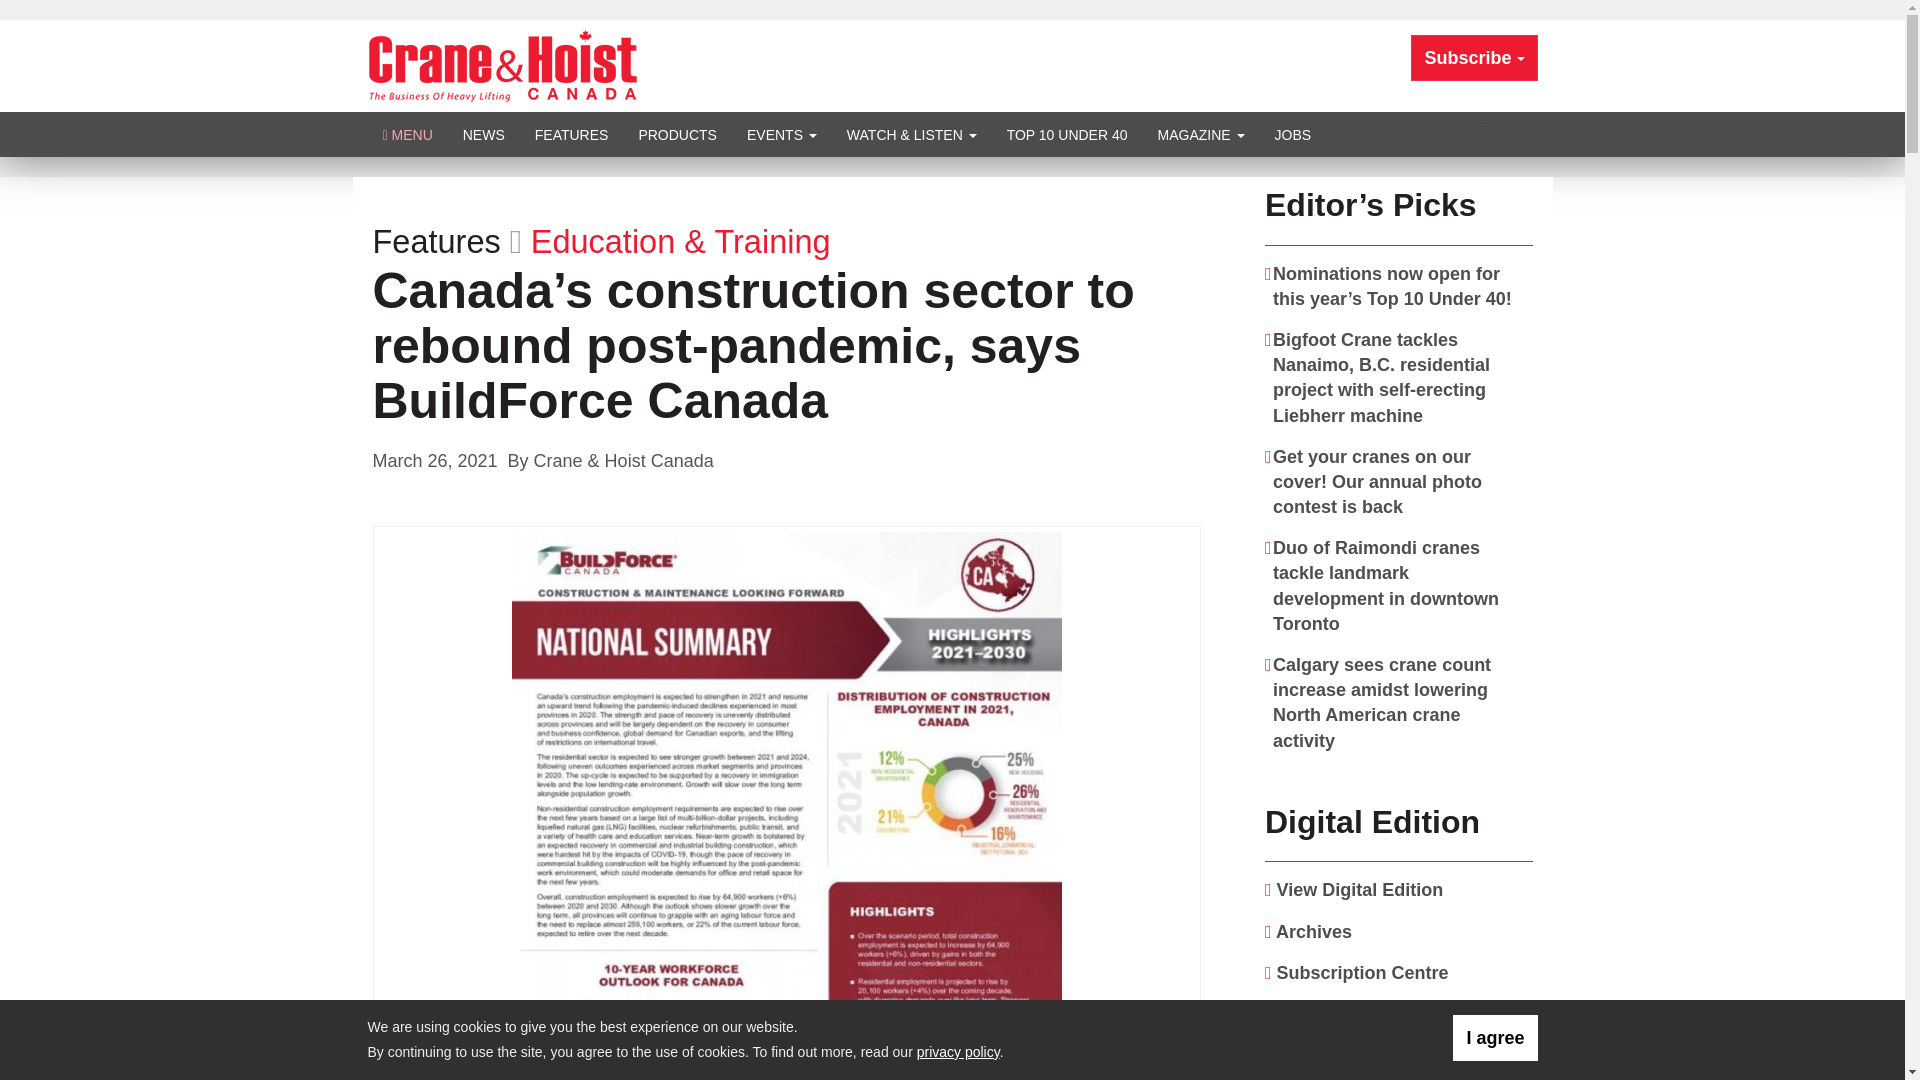 The height and width of the screenshot is (1080, 1920). I want to click on Subscribe, so click(1474, 58).